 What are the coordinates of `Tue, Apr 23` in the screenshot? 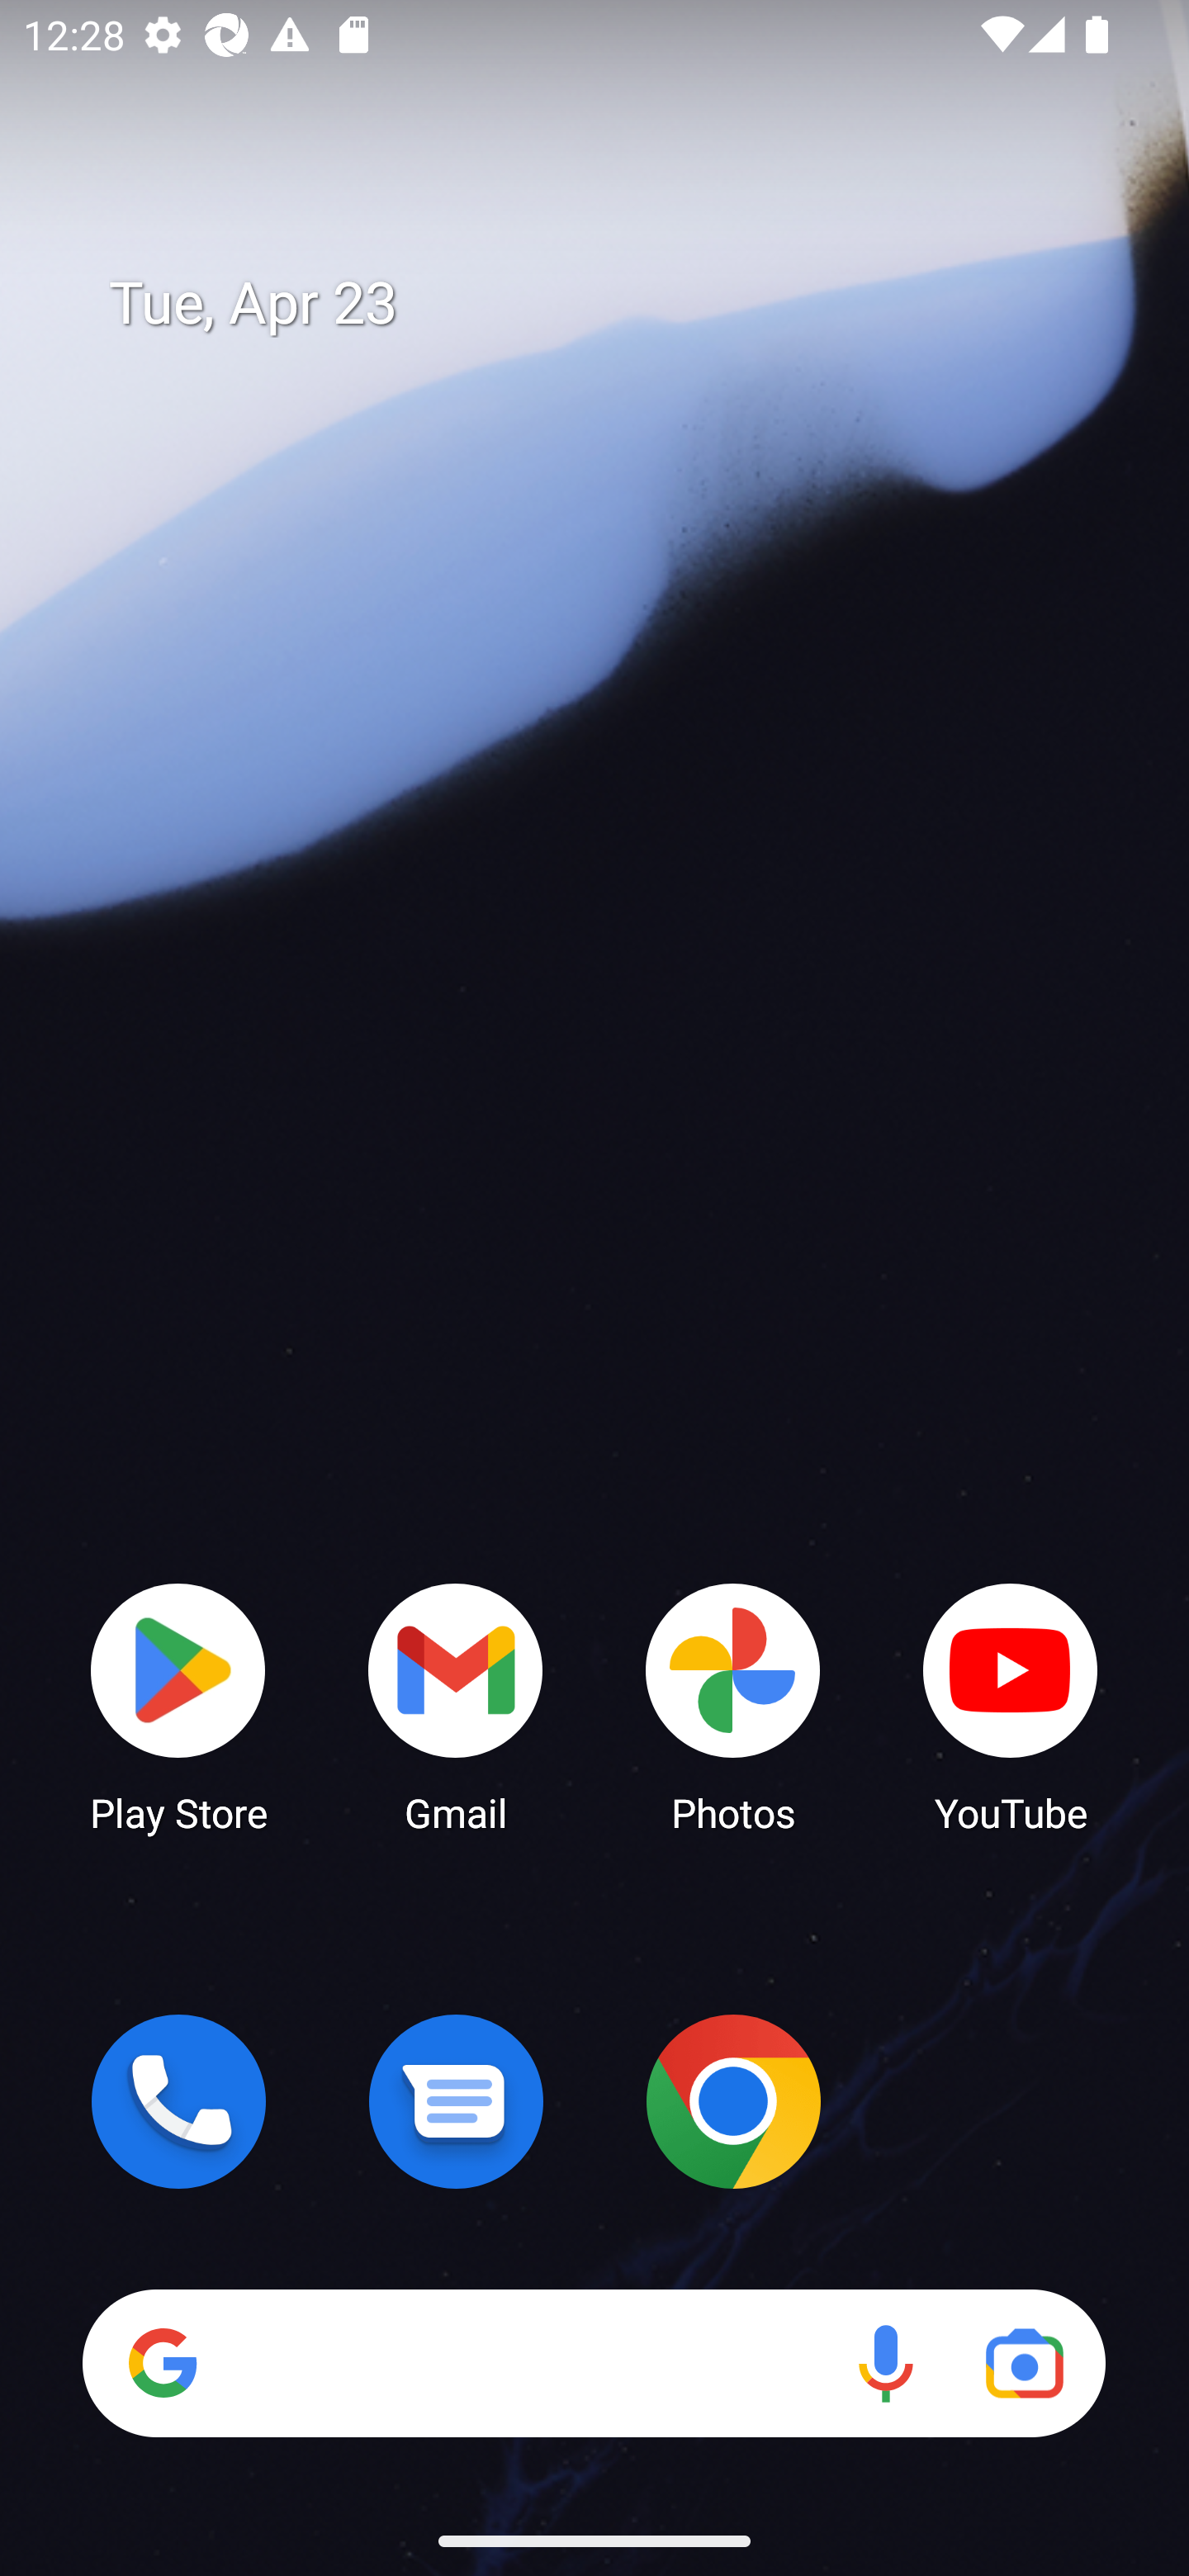 It's located at (618, 304).